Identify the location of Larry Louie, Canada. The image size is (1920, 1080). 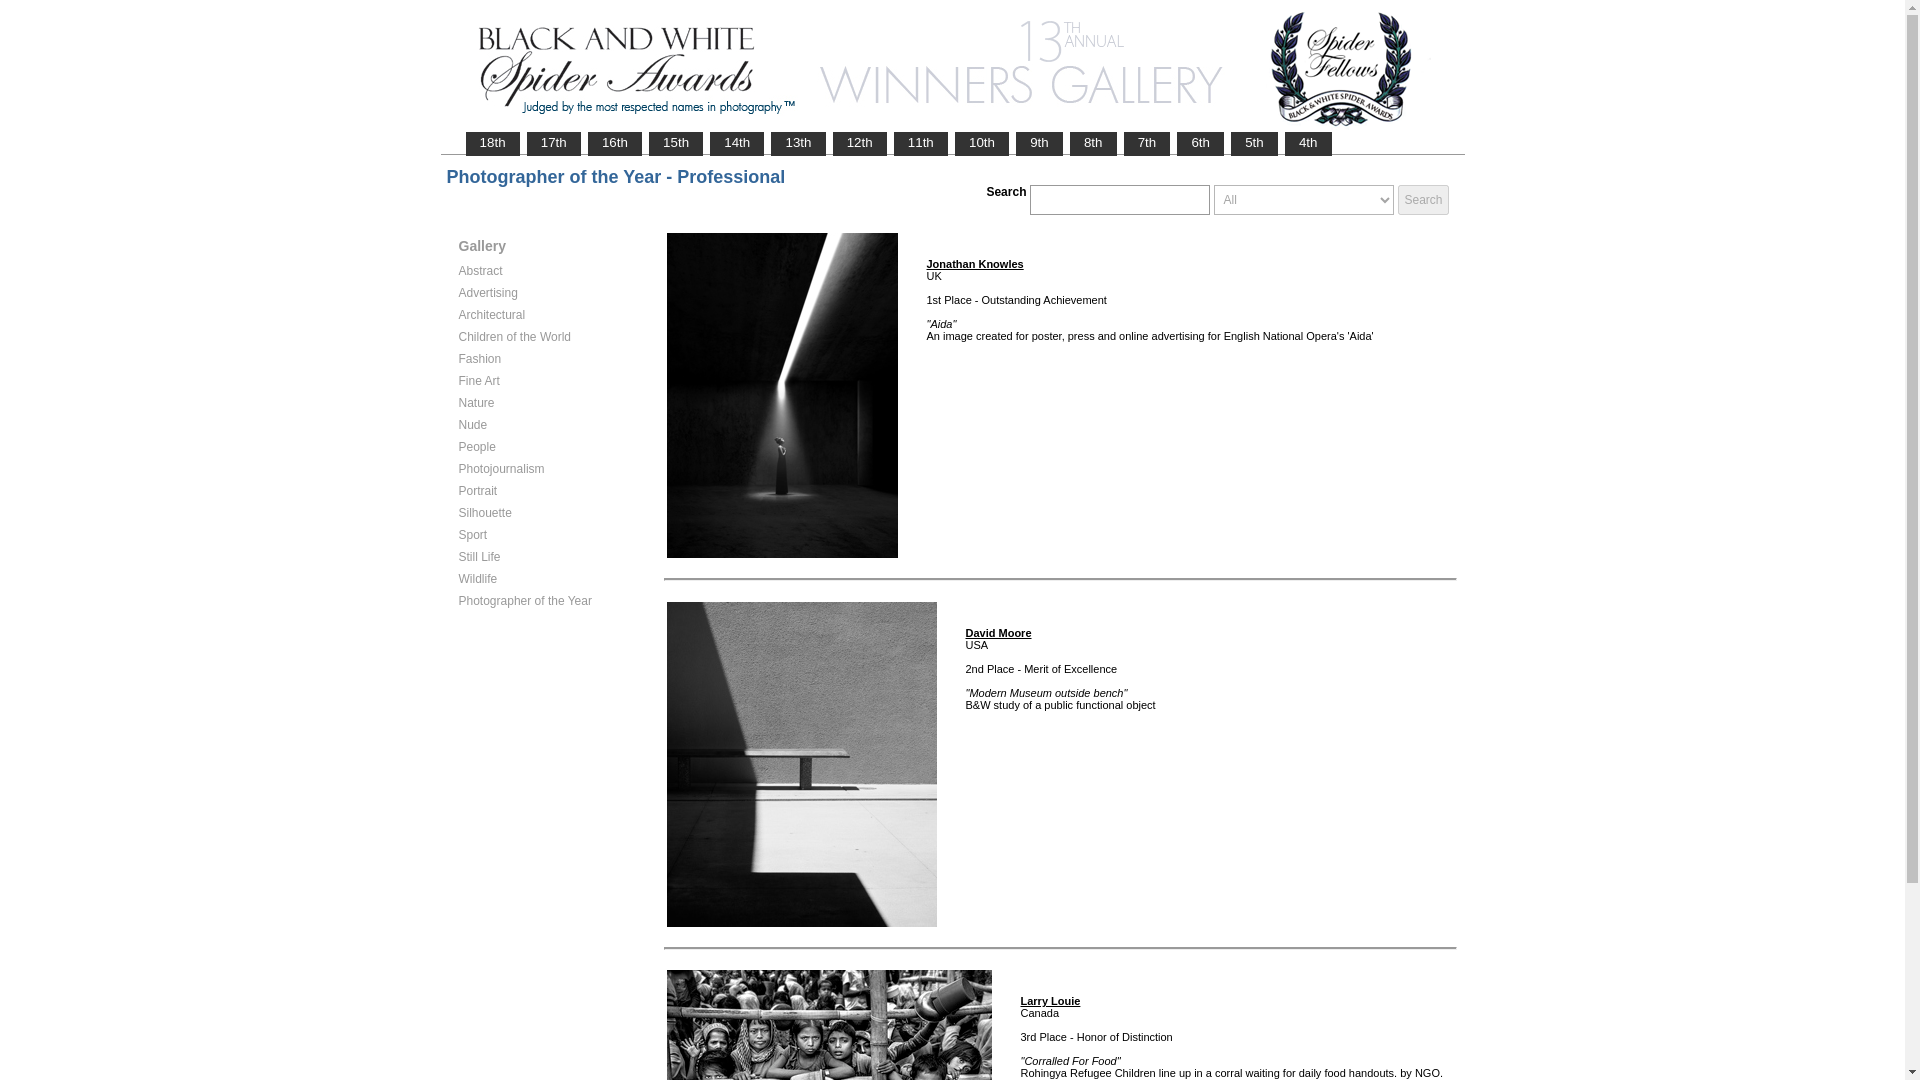
(1049, 1000).